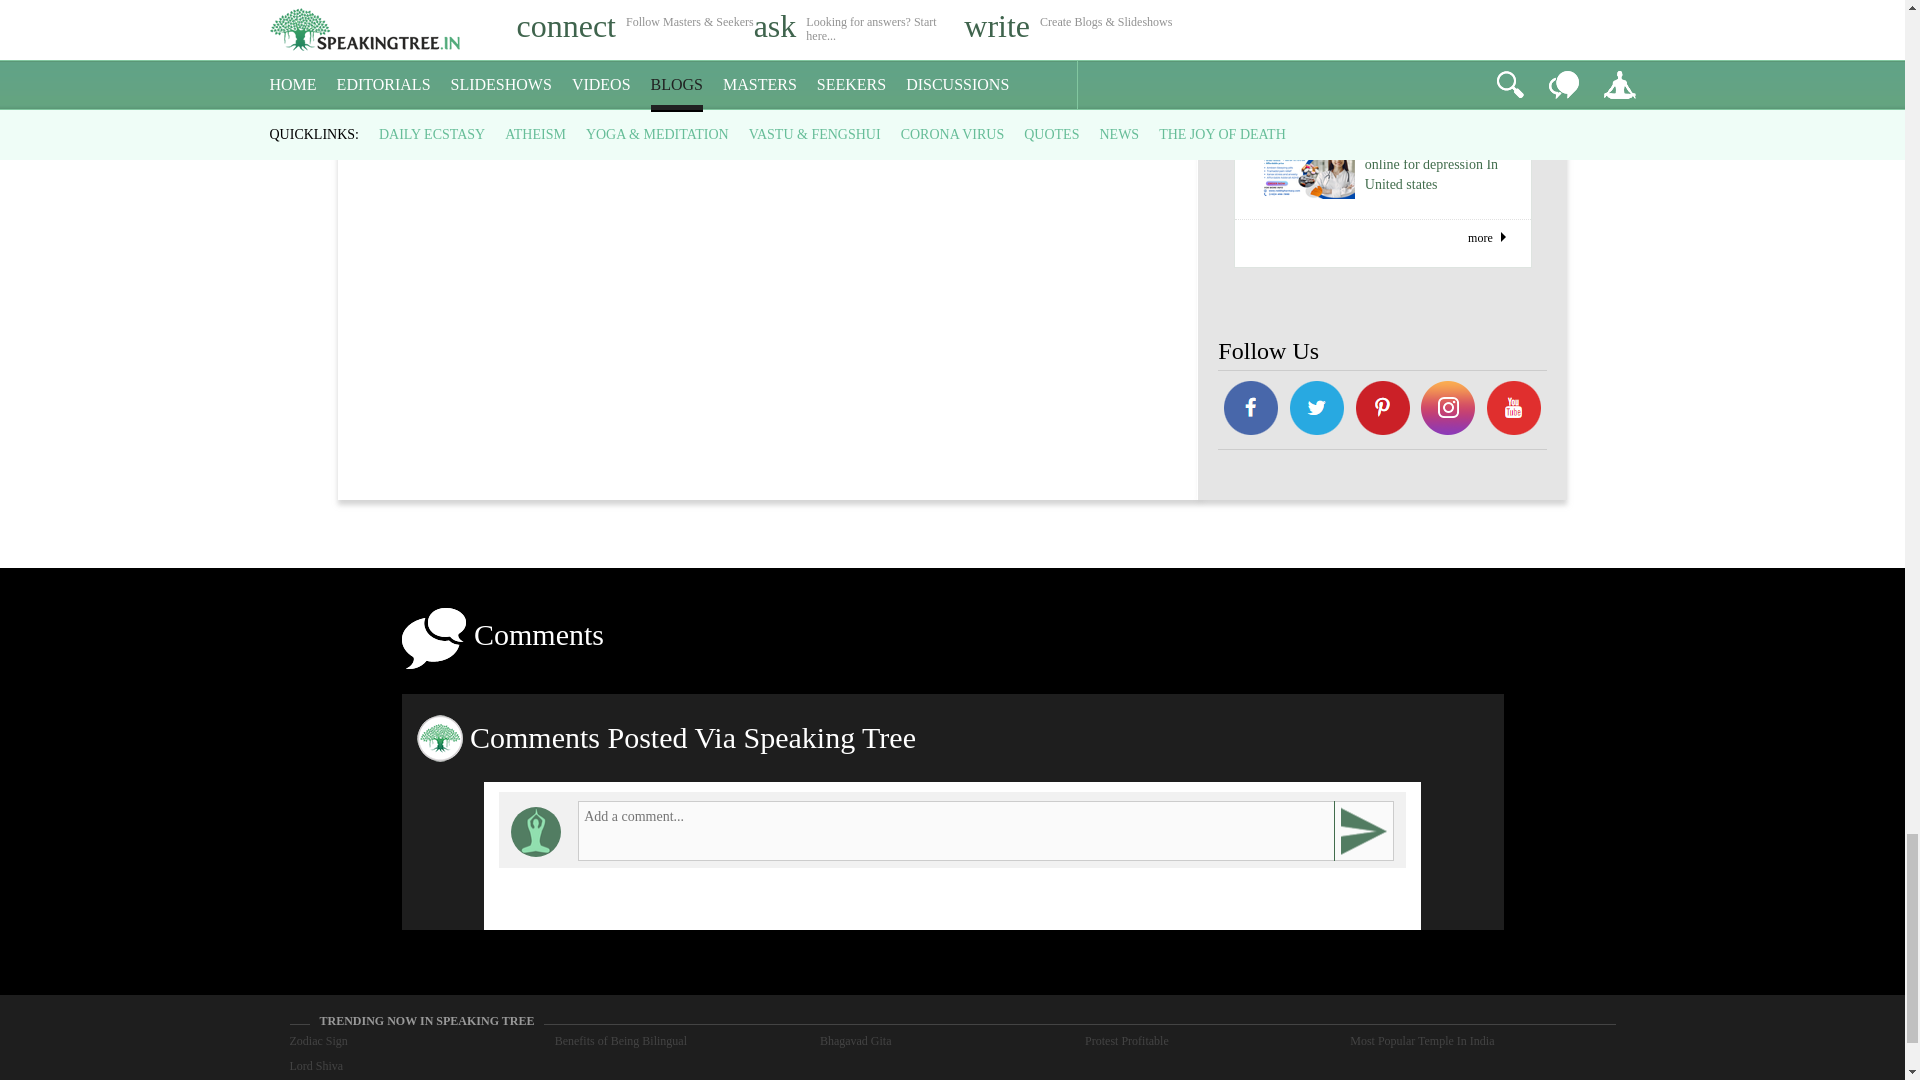 The image size is (1920, 1080). What do you see at coordinates (1514, 410) in the screenshot?
I see `Speaking Tree FaceBook` at bounding box center [1514, 410].